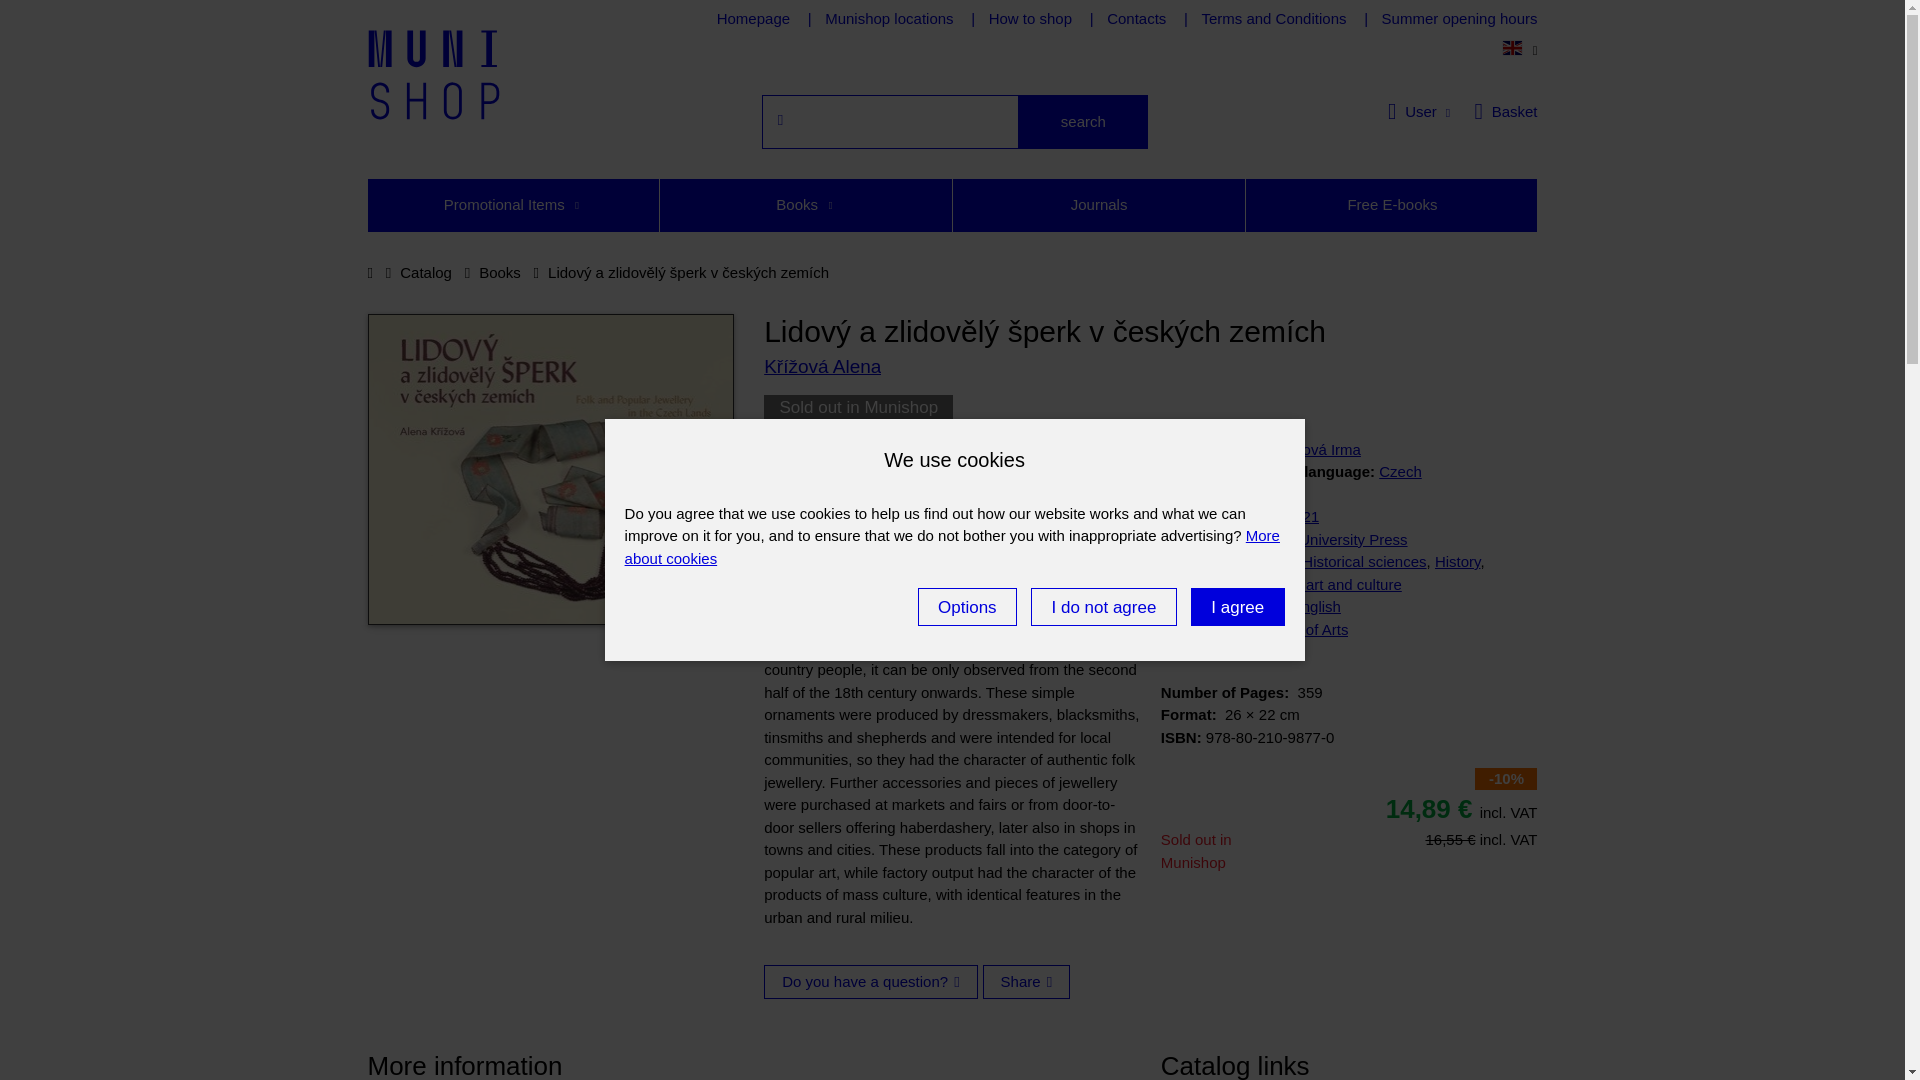 This screenshot has height=1080, width=1920. Describe the element at coordinates (1460, 18) in the screenshot. I see `Summer opening hours` at that location.